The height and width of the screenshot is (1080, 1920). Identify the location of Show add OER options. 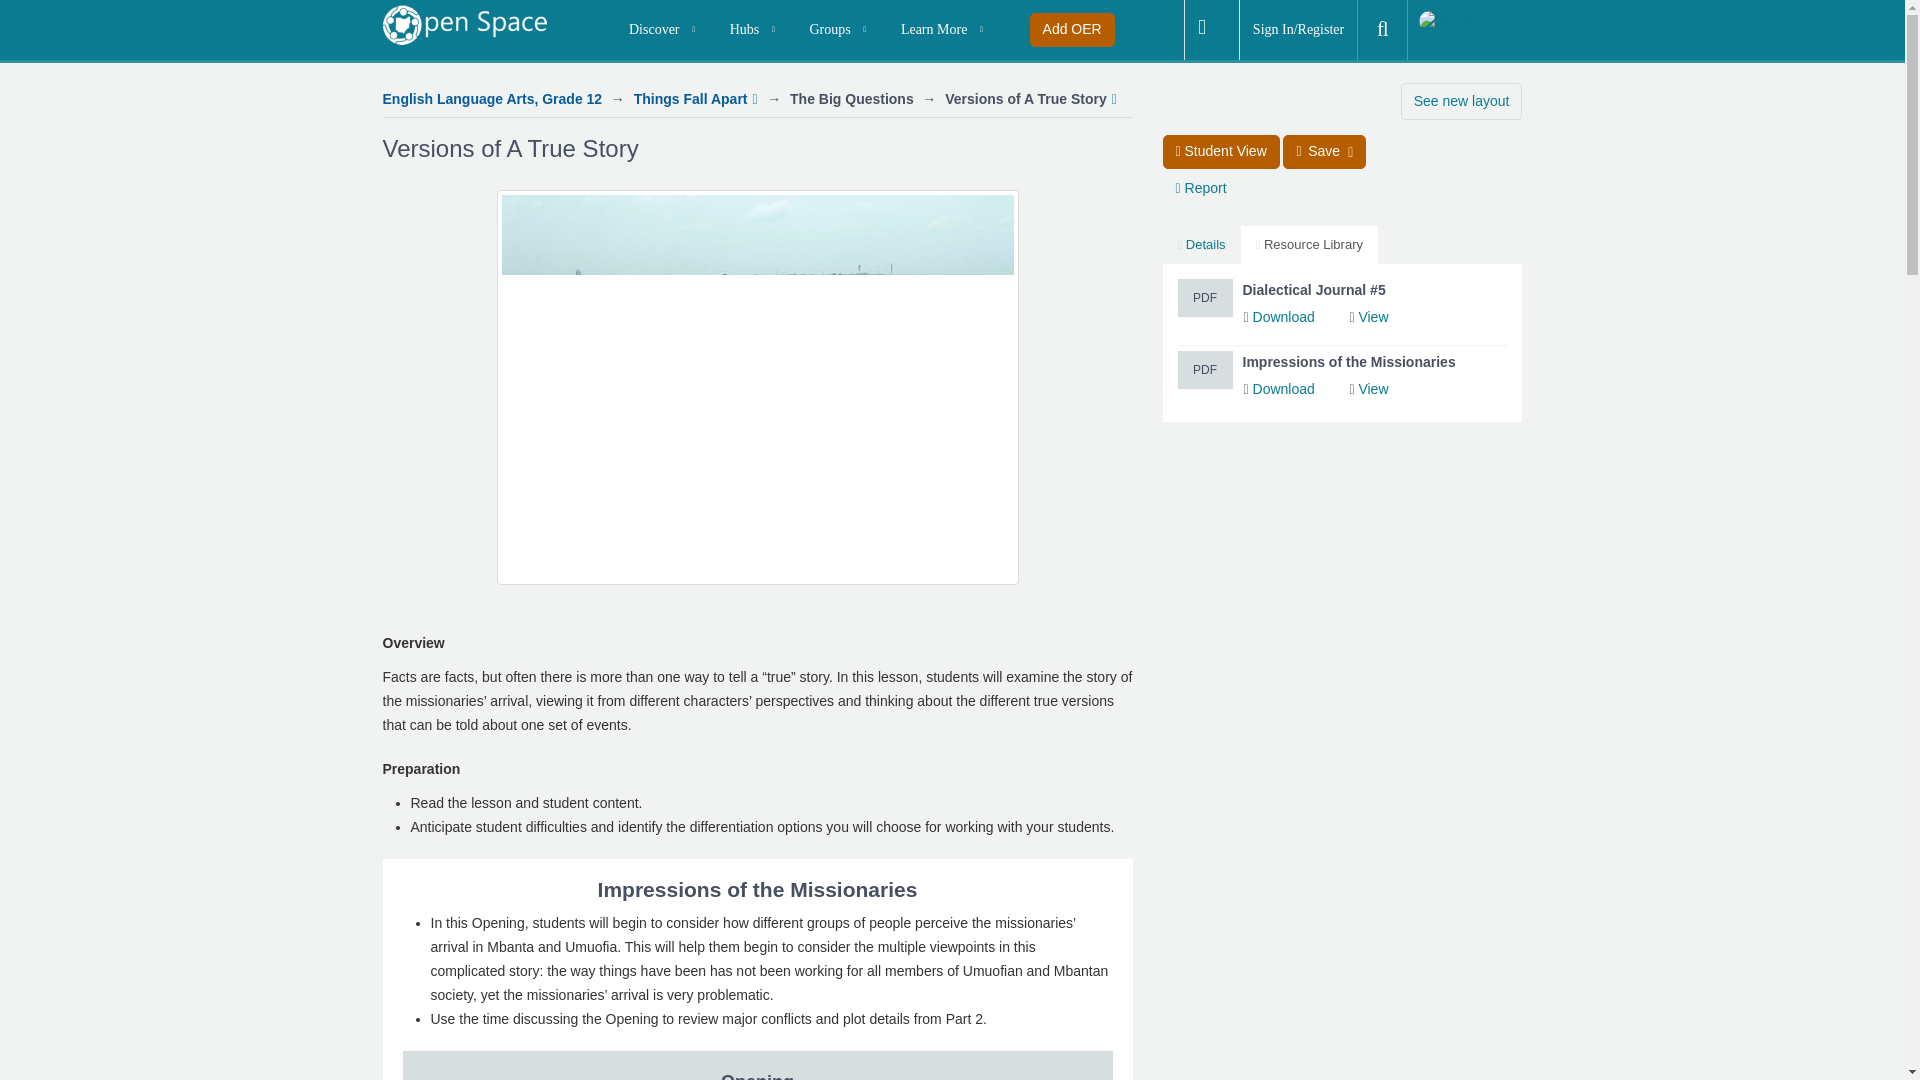
(1072, 30).